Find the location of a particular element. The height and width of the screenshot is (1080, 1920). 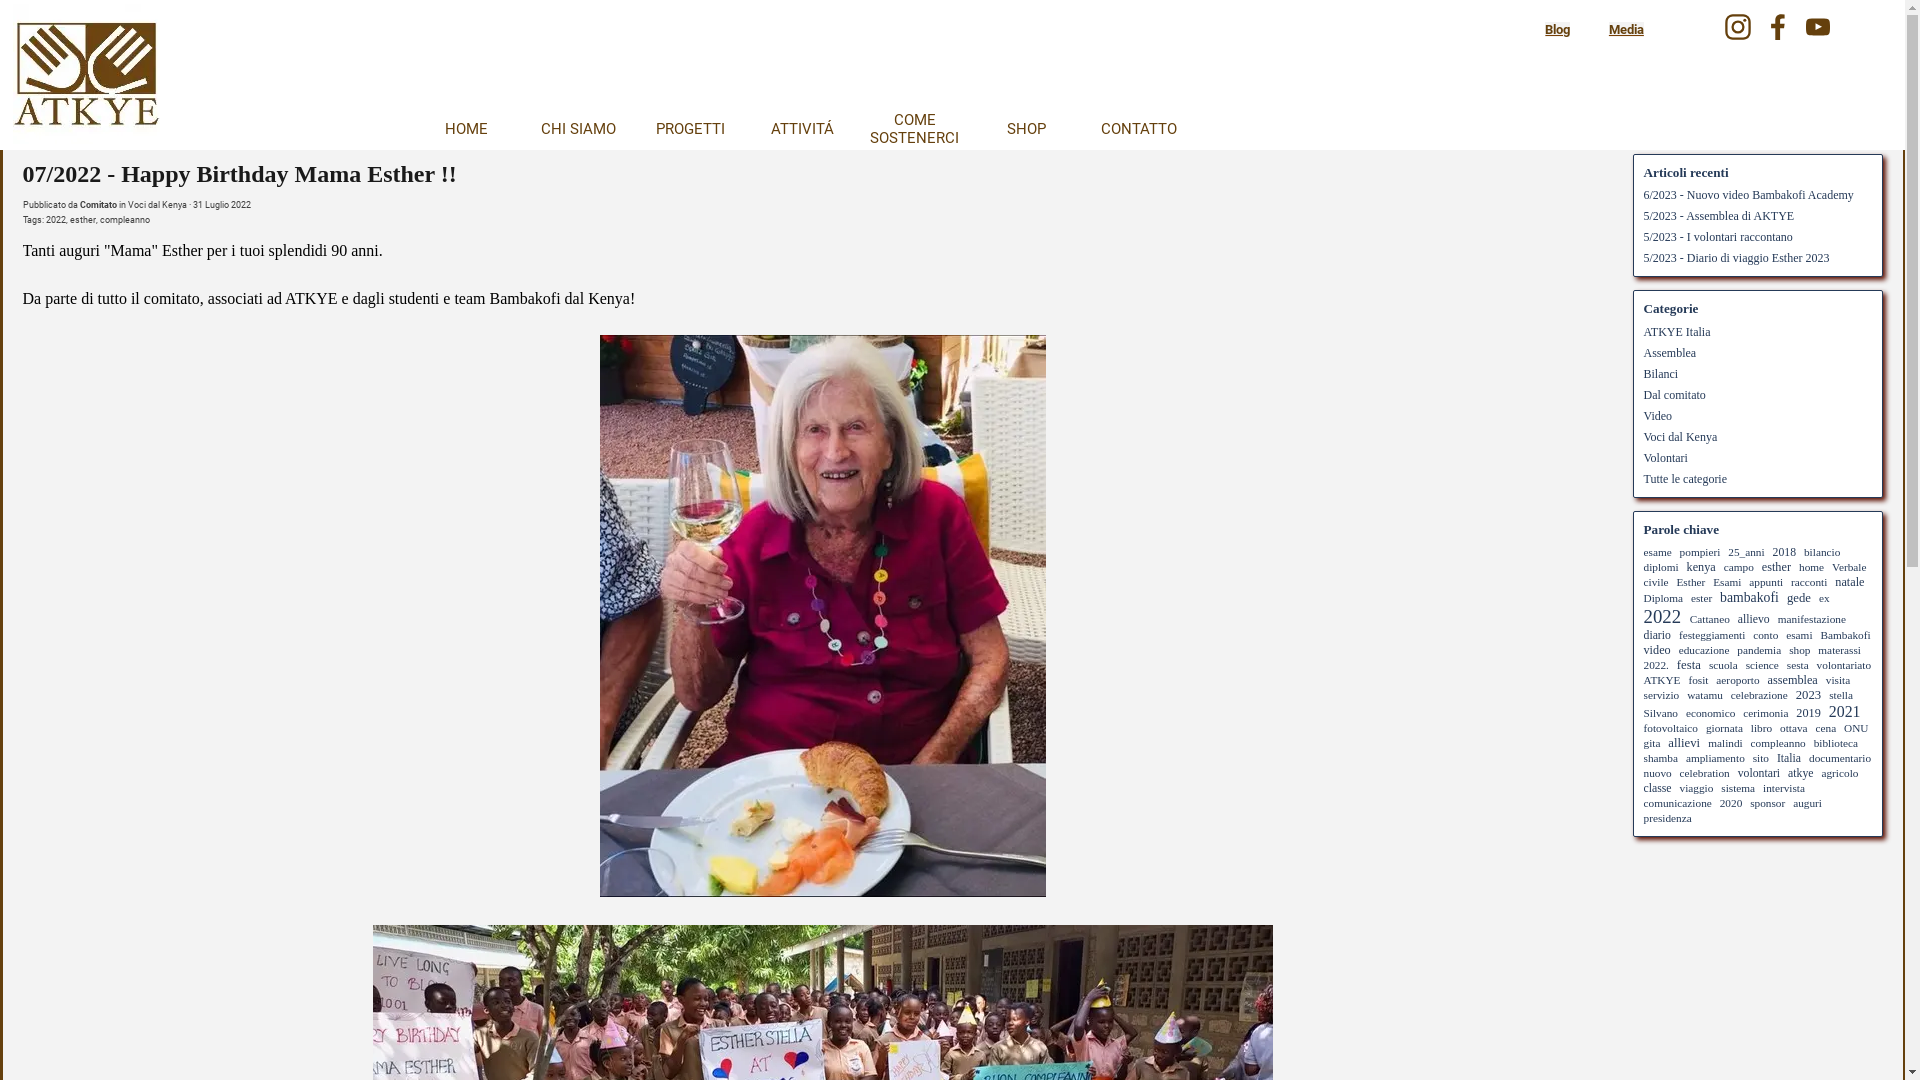

HOME is located at coordinates (466, 129).